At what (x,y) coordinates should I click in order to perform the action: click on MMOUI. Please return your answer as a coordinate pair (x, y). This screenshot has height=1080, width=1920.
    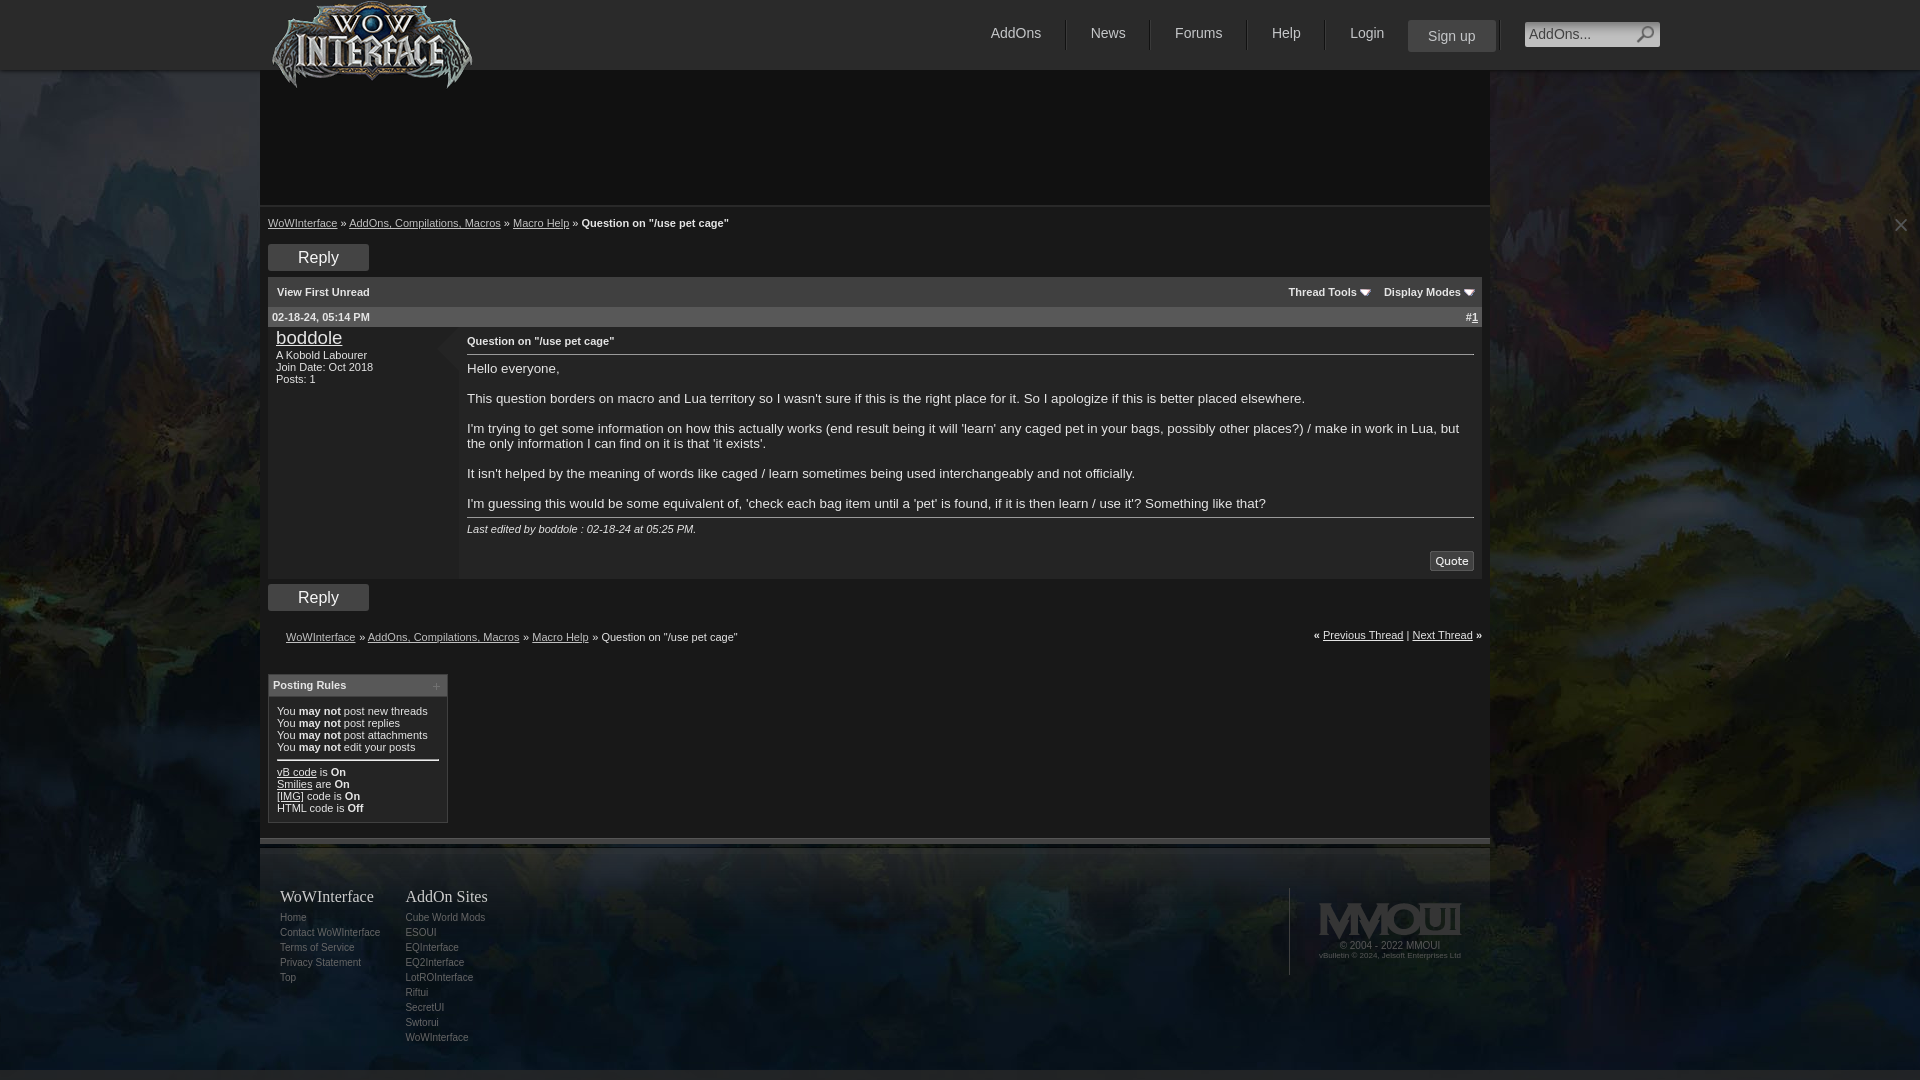
    Looking at the image, I should click on (1389, 920).